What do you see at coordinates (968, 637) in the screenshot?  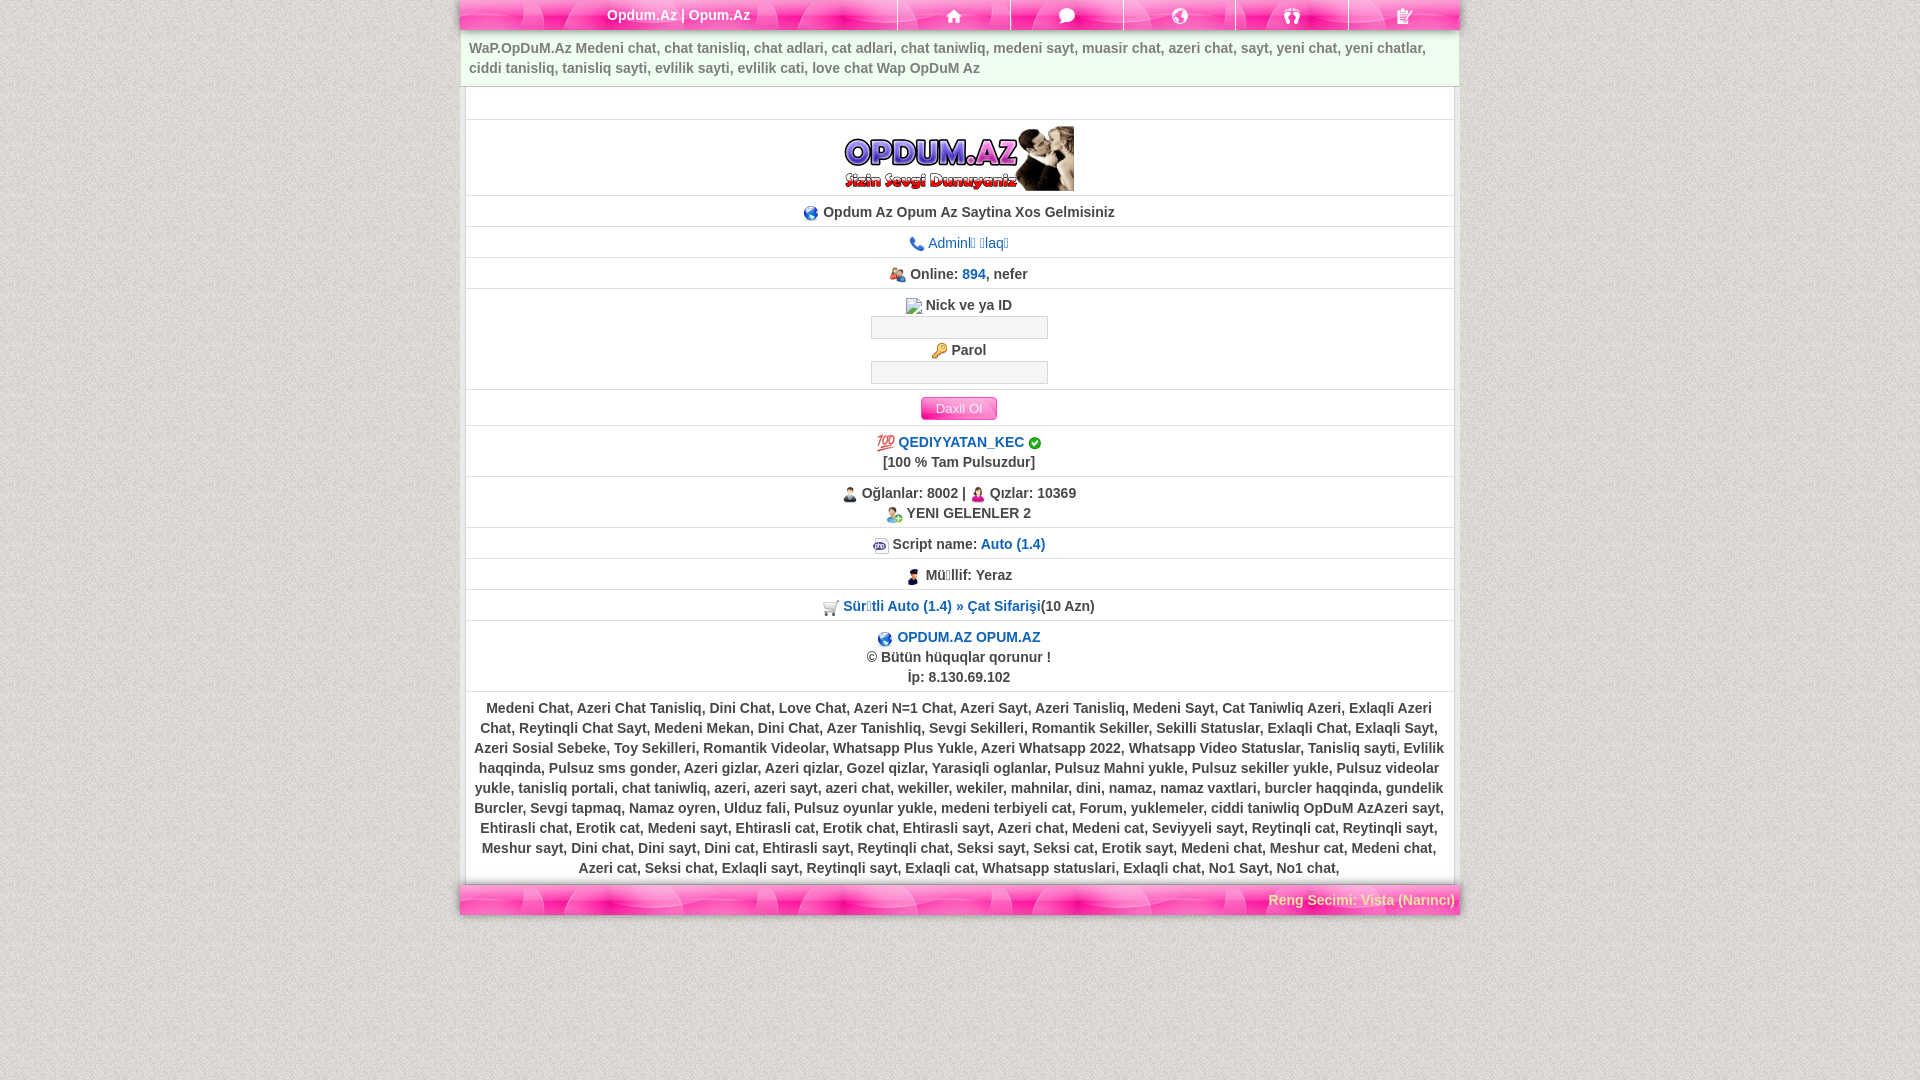 I see `OPDUM.AZ OPUM.AZ` at bounding box center [968, 637].